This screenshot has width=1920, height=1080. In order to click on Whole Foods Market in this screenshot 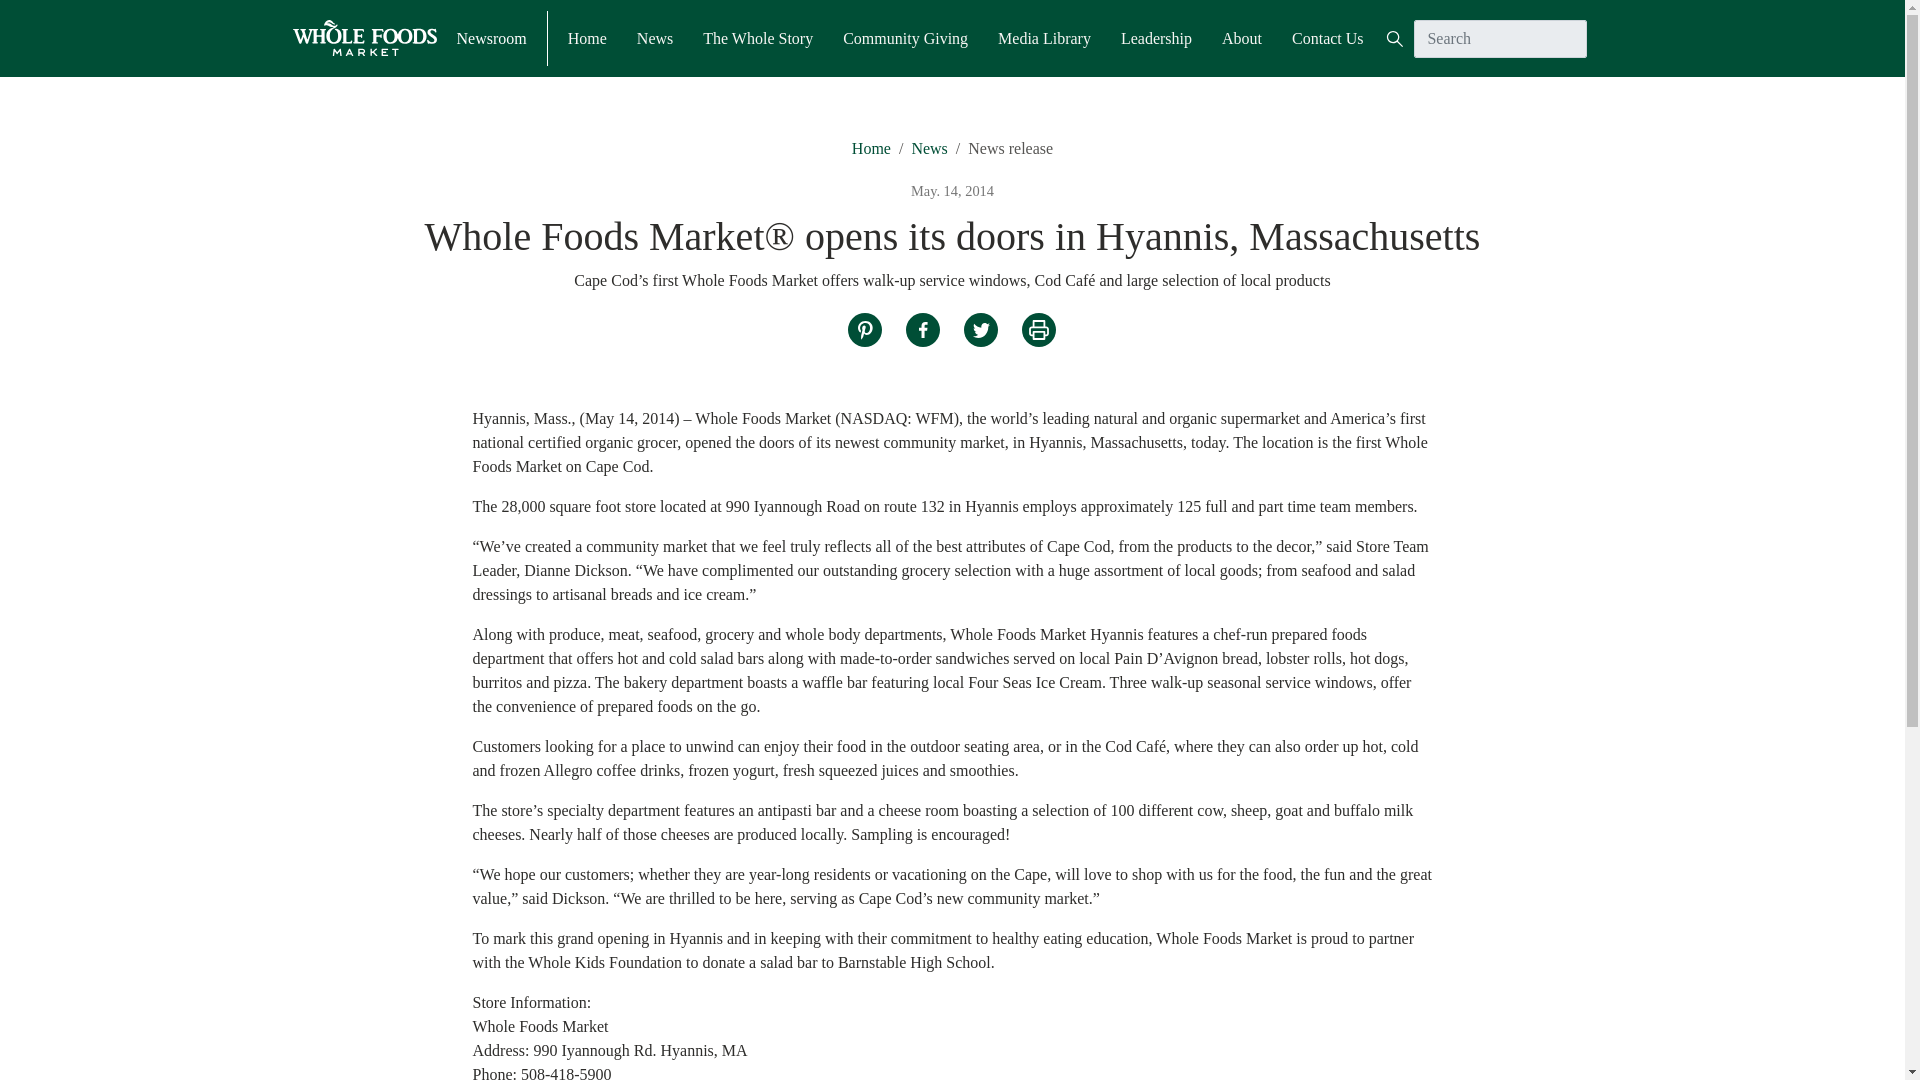, I will do `click(363, 38)`.